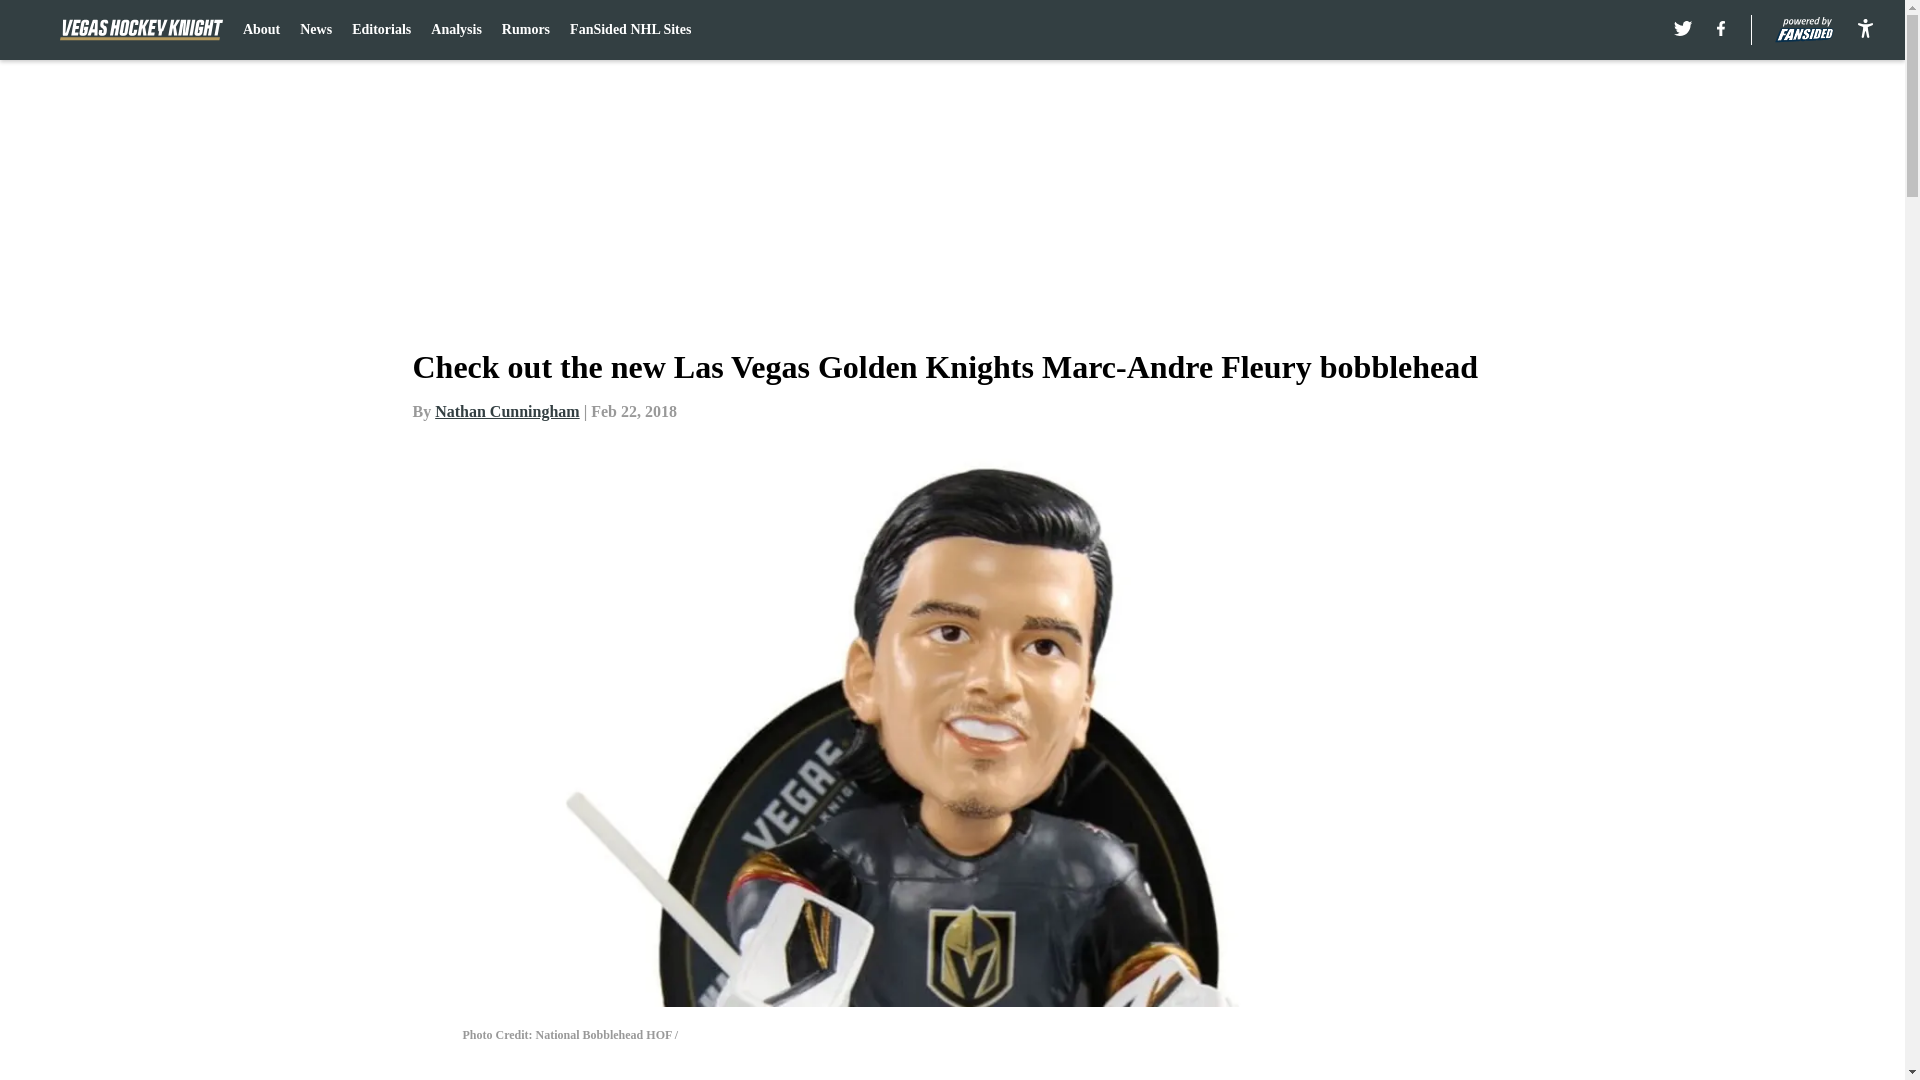 This screenshot has height=1080, width=1920. Describe the element at coordinates (262, 30) in the screenshot. I see `About` at that location.